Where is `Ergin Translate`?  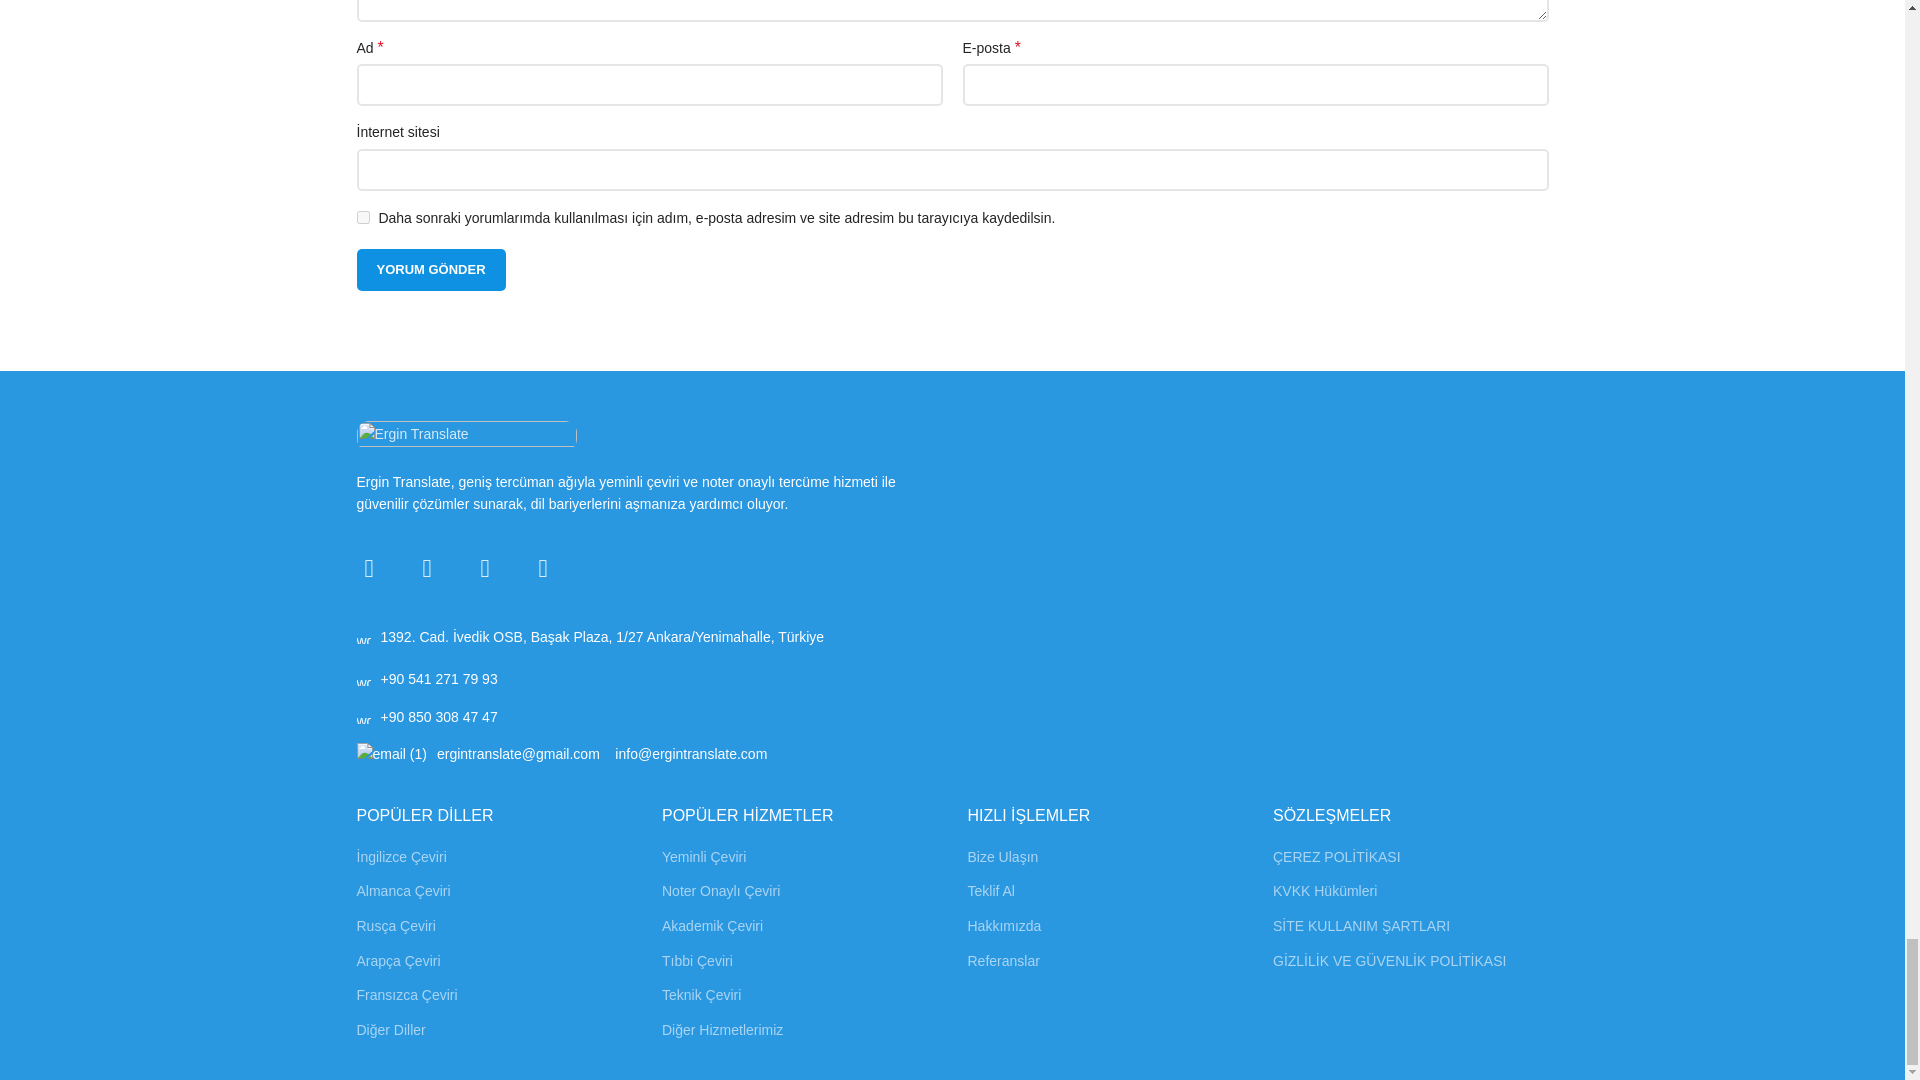
Ergin Translate is located at coordinates (466, 436).